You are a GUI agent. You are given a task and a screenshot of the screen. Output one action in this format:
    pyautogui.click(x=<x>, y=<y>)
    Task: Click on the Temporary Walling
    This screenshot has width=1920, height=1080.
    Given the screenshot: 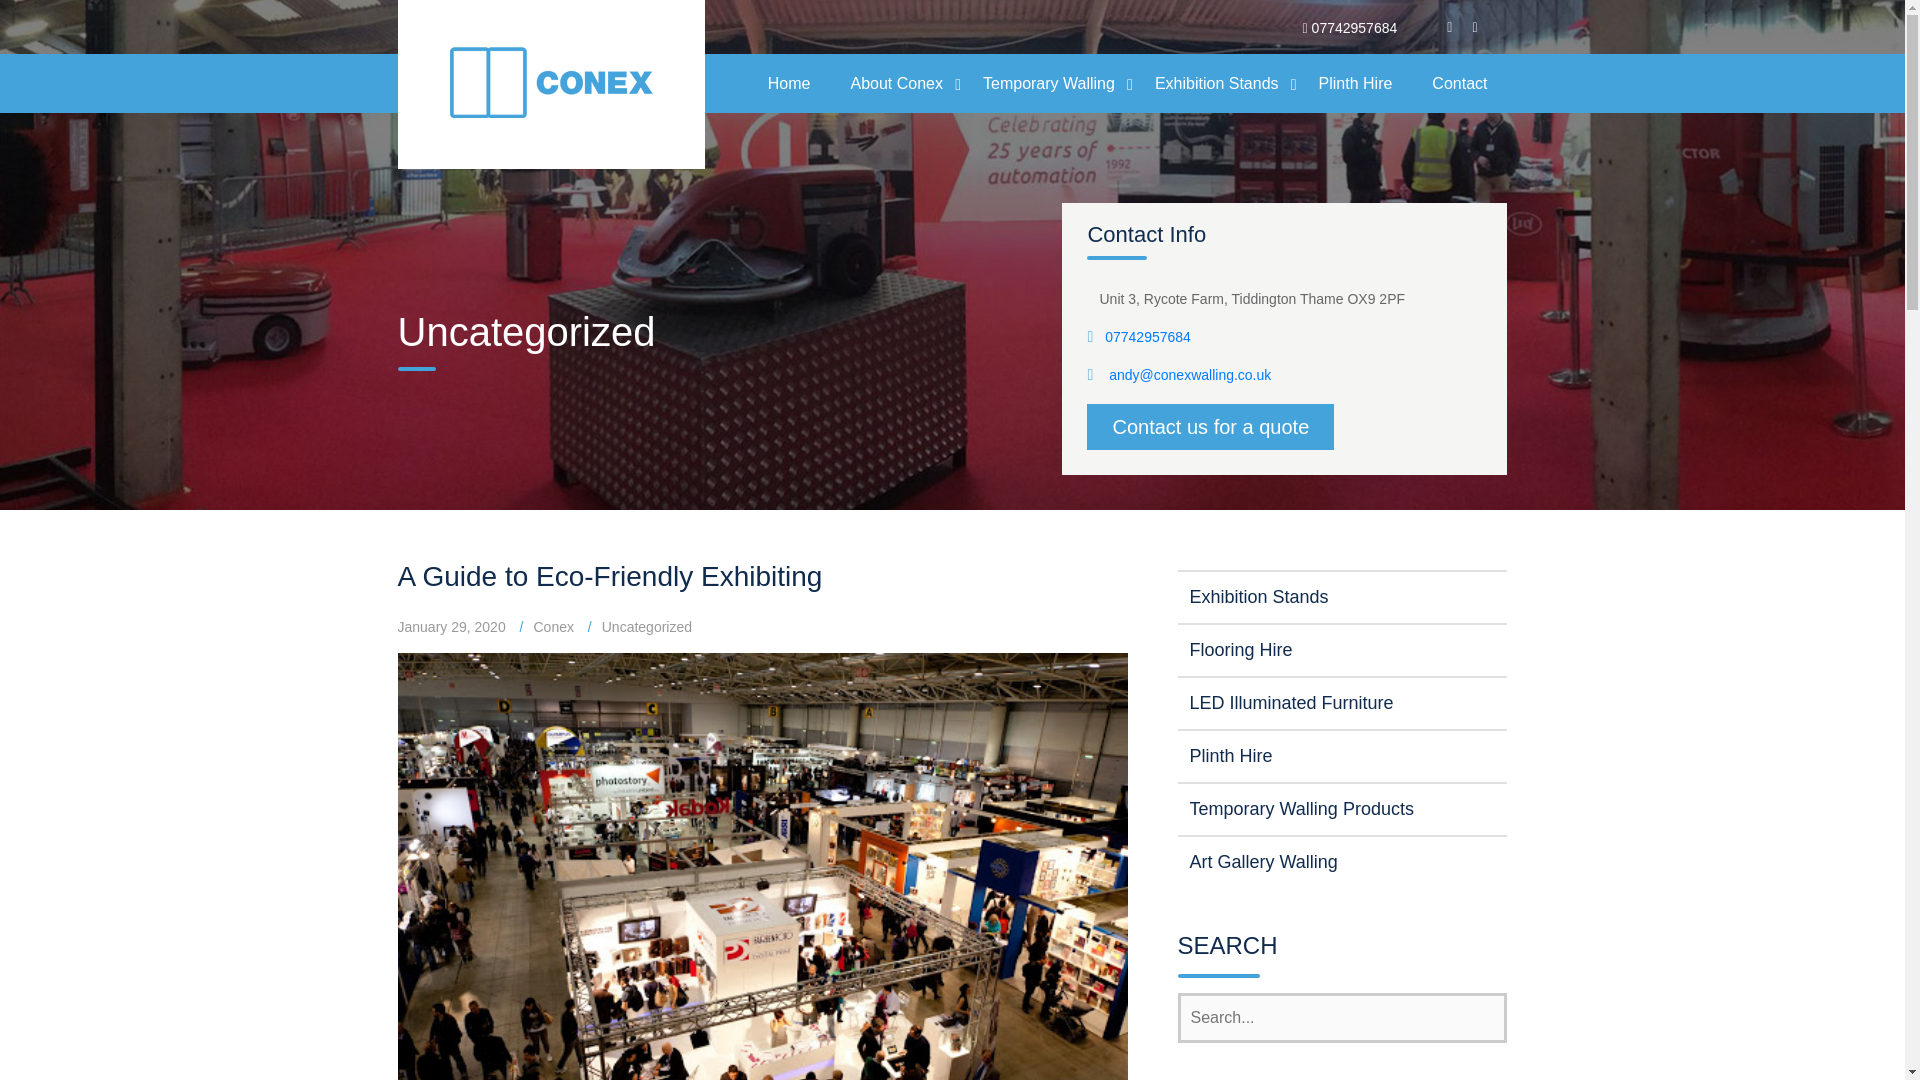 What is the action you would take?
    pyautogui.click(x=1048, y=82)
    